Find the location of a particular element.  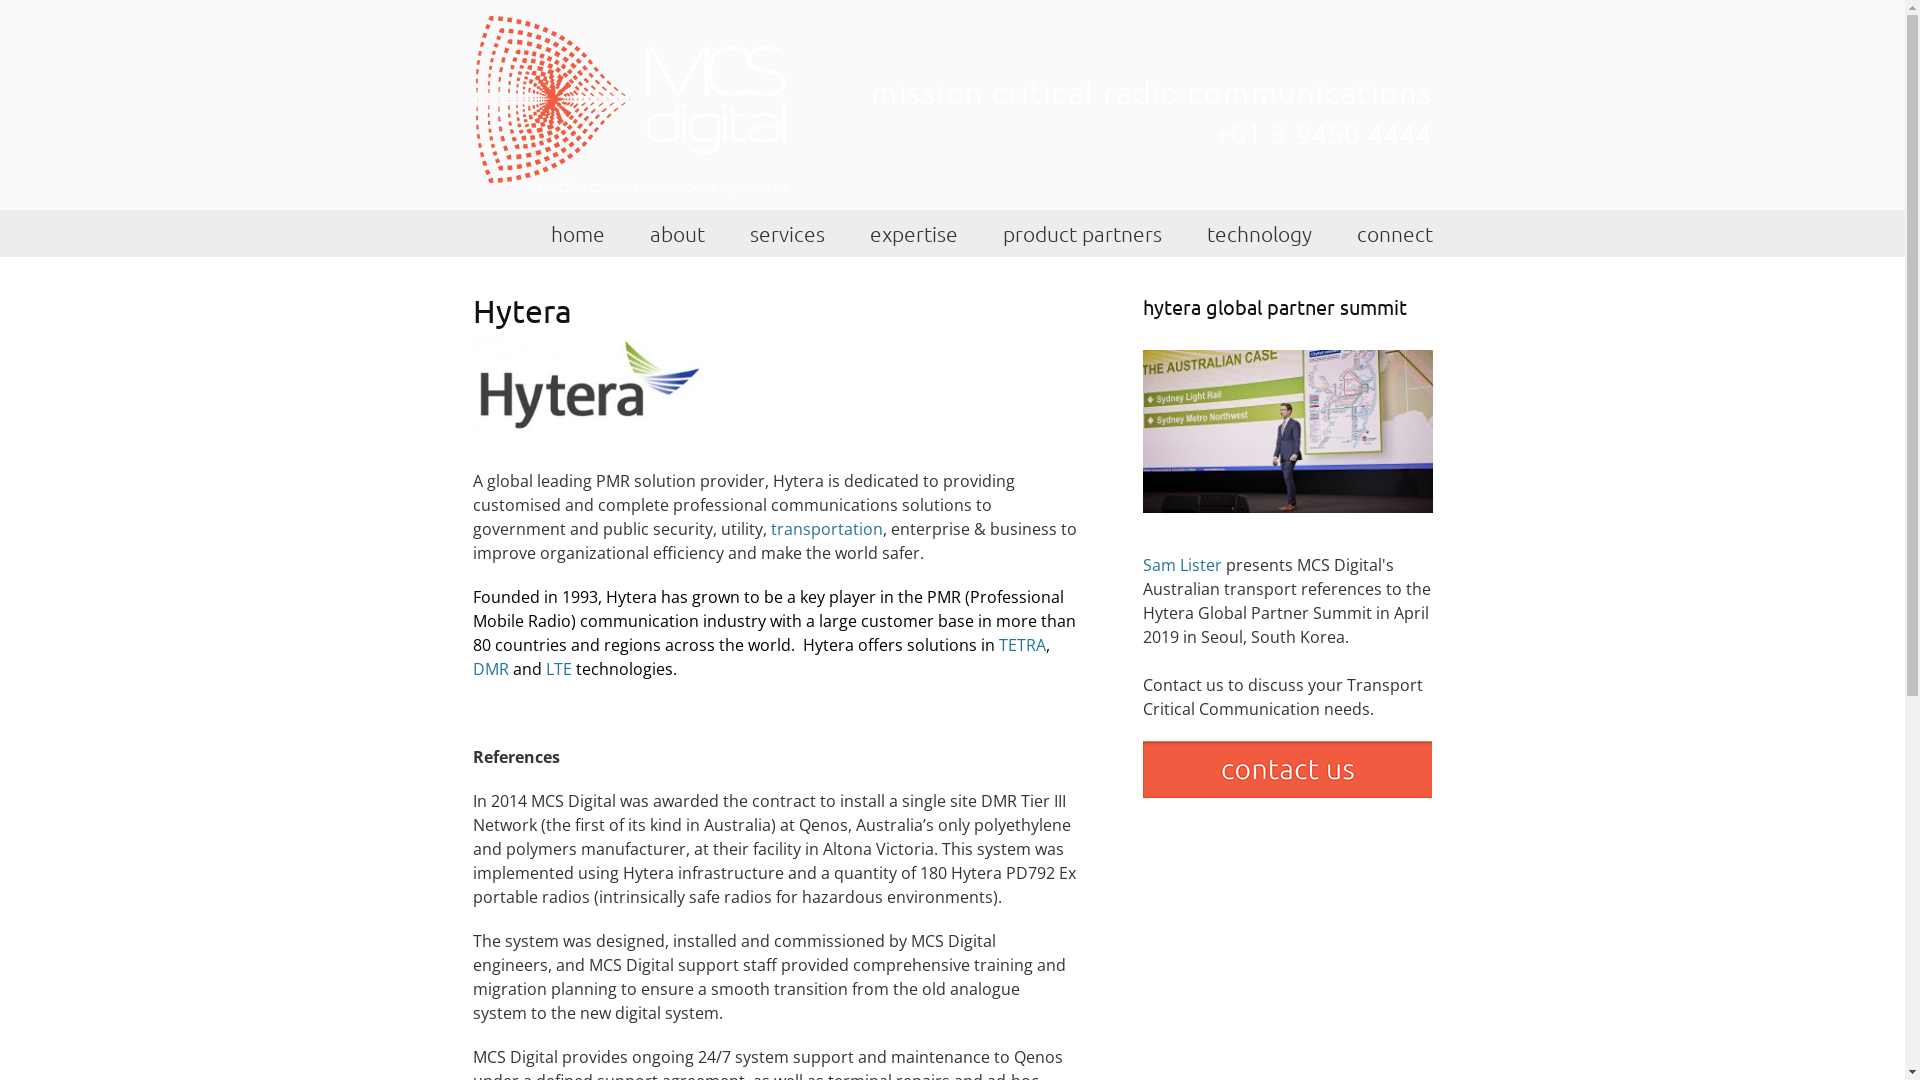

Sam Lister is located at coordinates (1182, 565).